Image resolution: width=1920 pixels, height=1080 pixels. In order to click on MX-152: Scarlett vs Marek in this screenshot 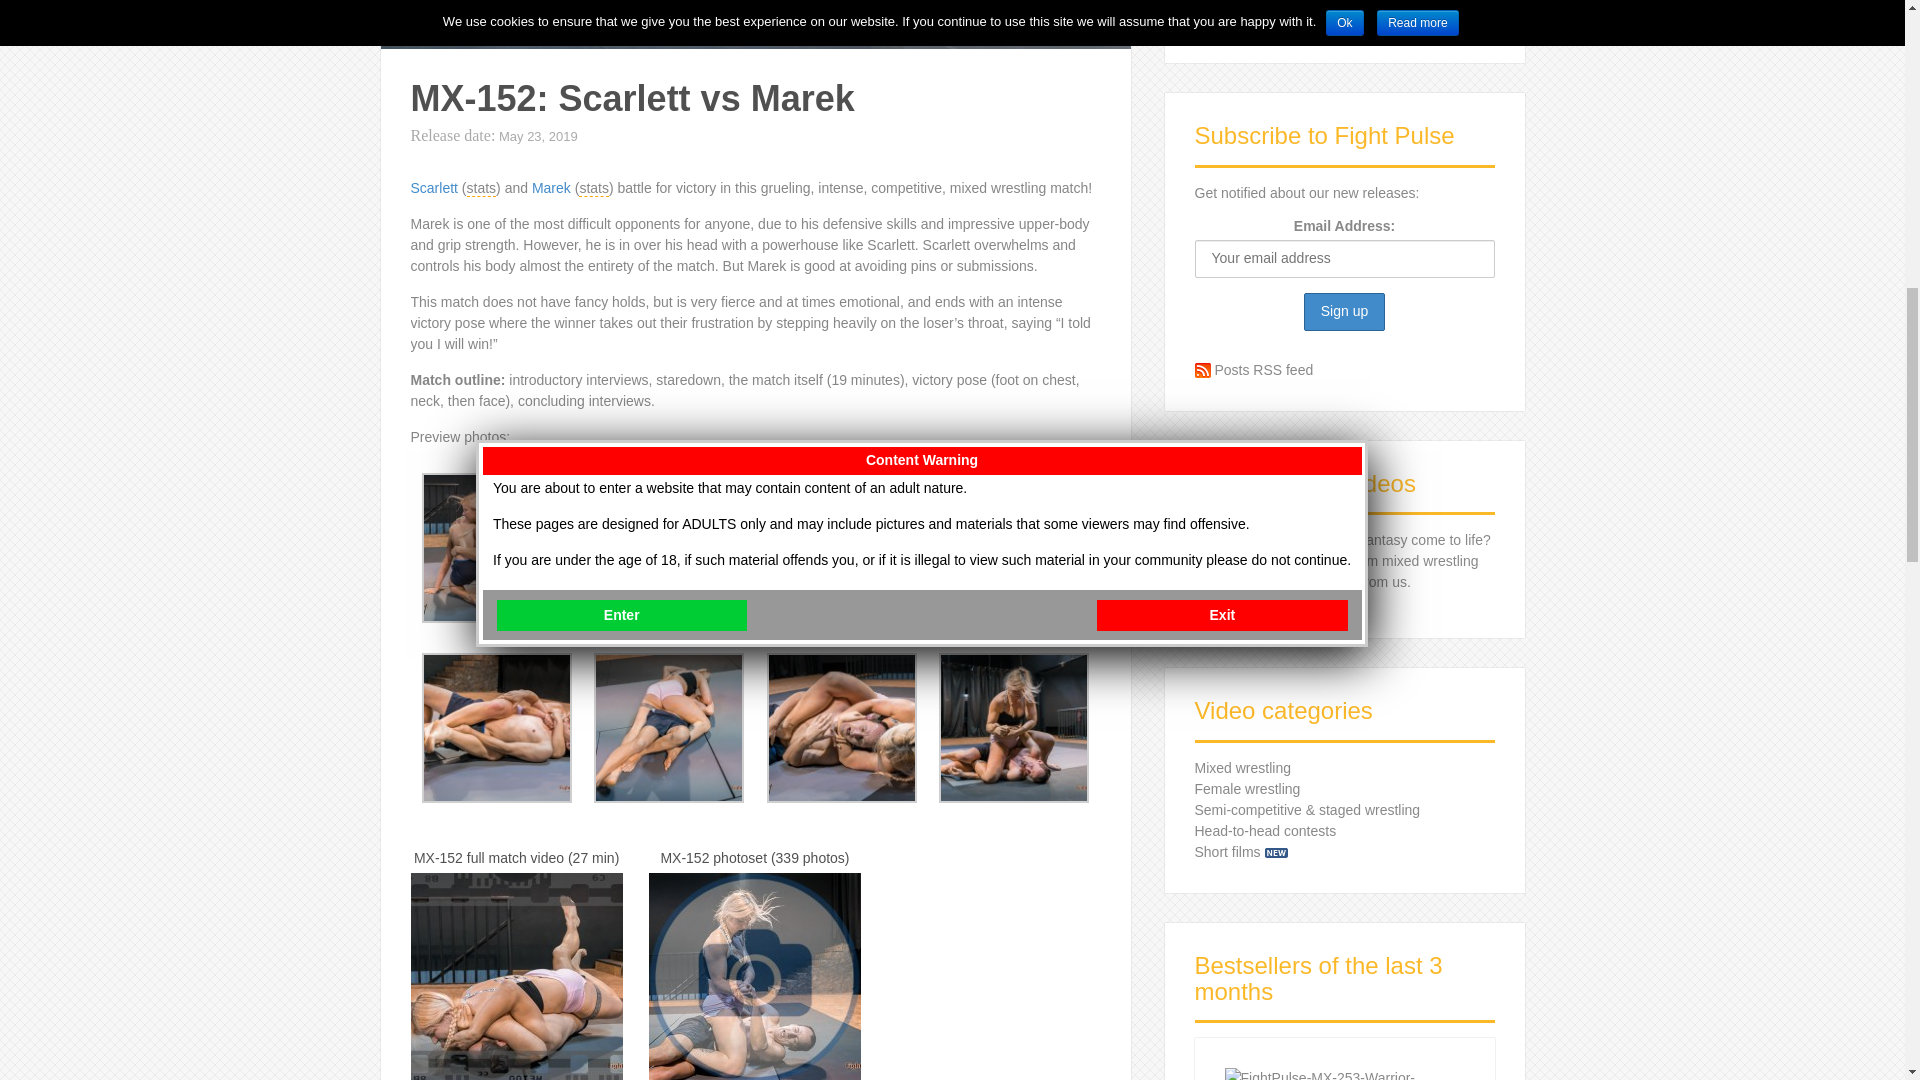, I will do `click(842, 726)`.